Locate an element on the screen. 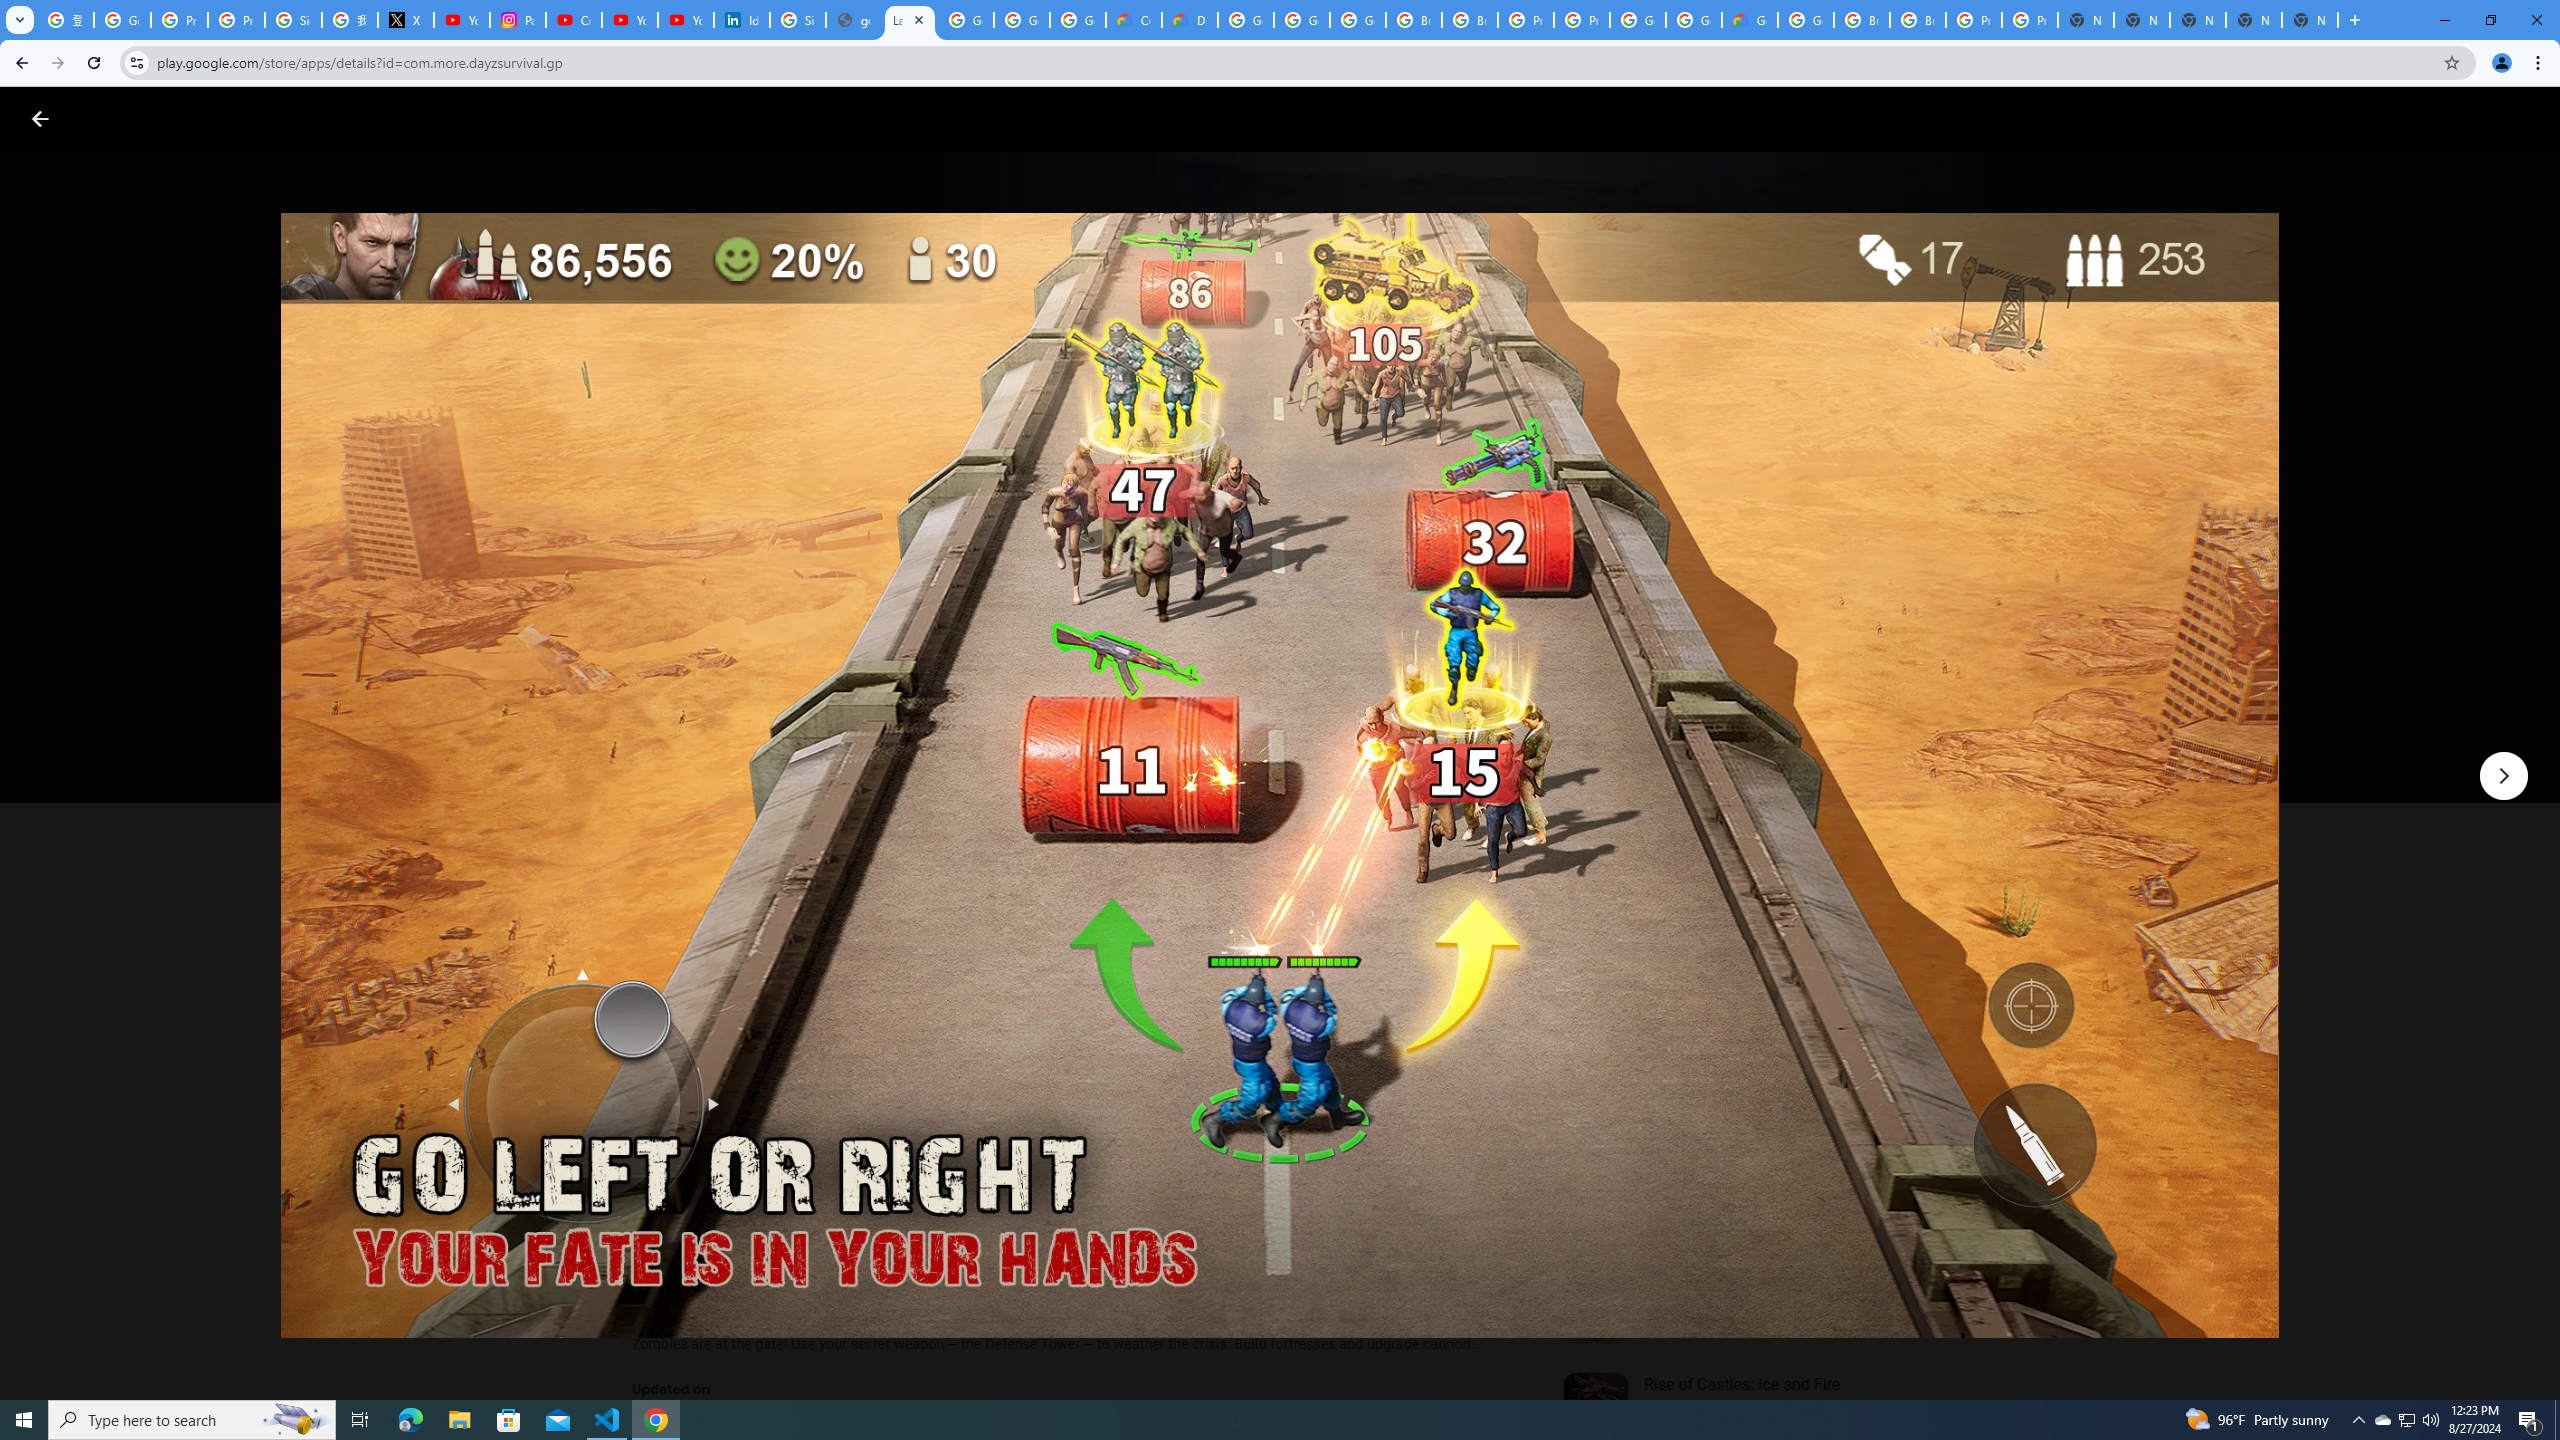 The image size is (2560, 1440). Add to wishlist is located at coordinates (1015, 744).